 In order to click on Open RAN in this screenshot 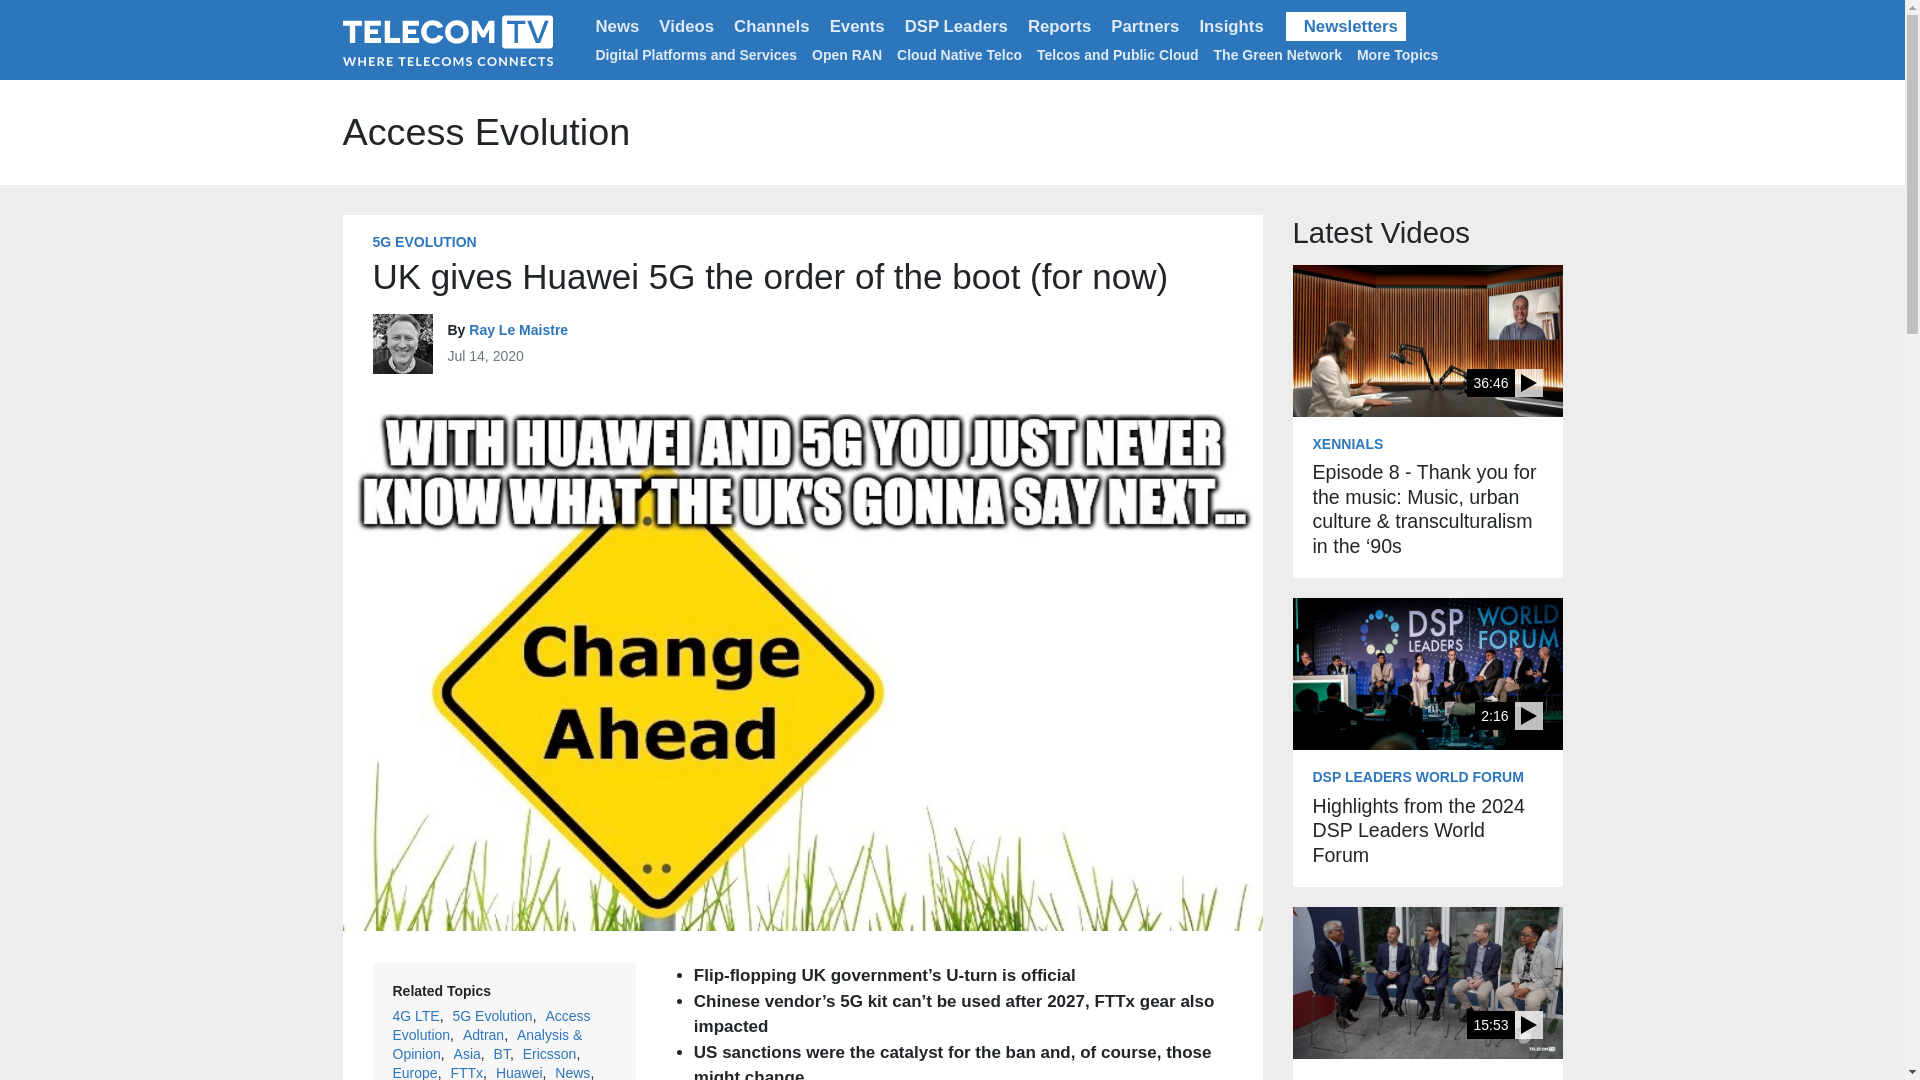, I will do `click(846, 54)`.